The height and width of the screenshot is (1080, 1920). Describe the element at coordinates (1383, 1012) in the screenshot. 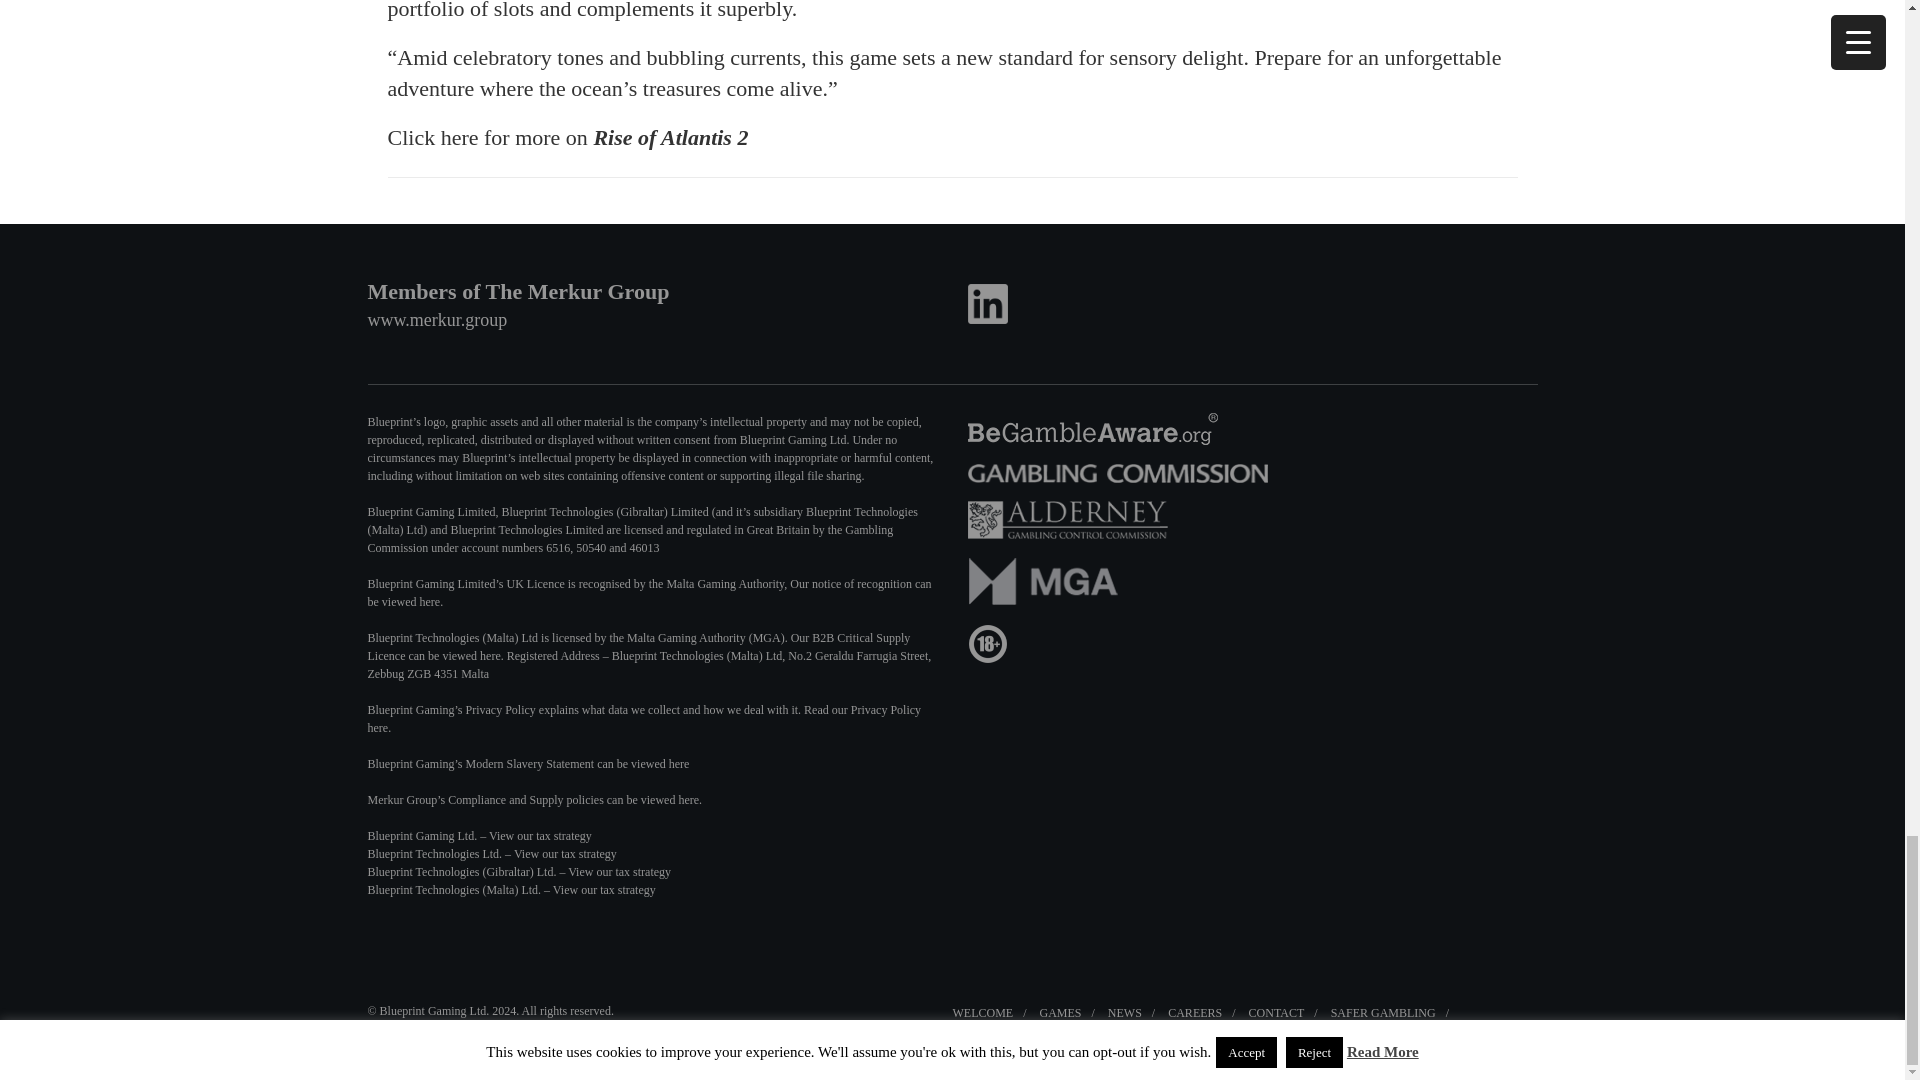

I see `SAFER GAMBLING` at that location.